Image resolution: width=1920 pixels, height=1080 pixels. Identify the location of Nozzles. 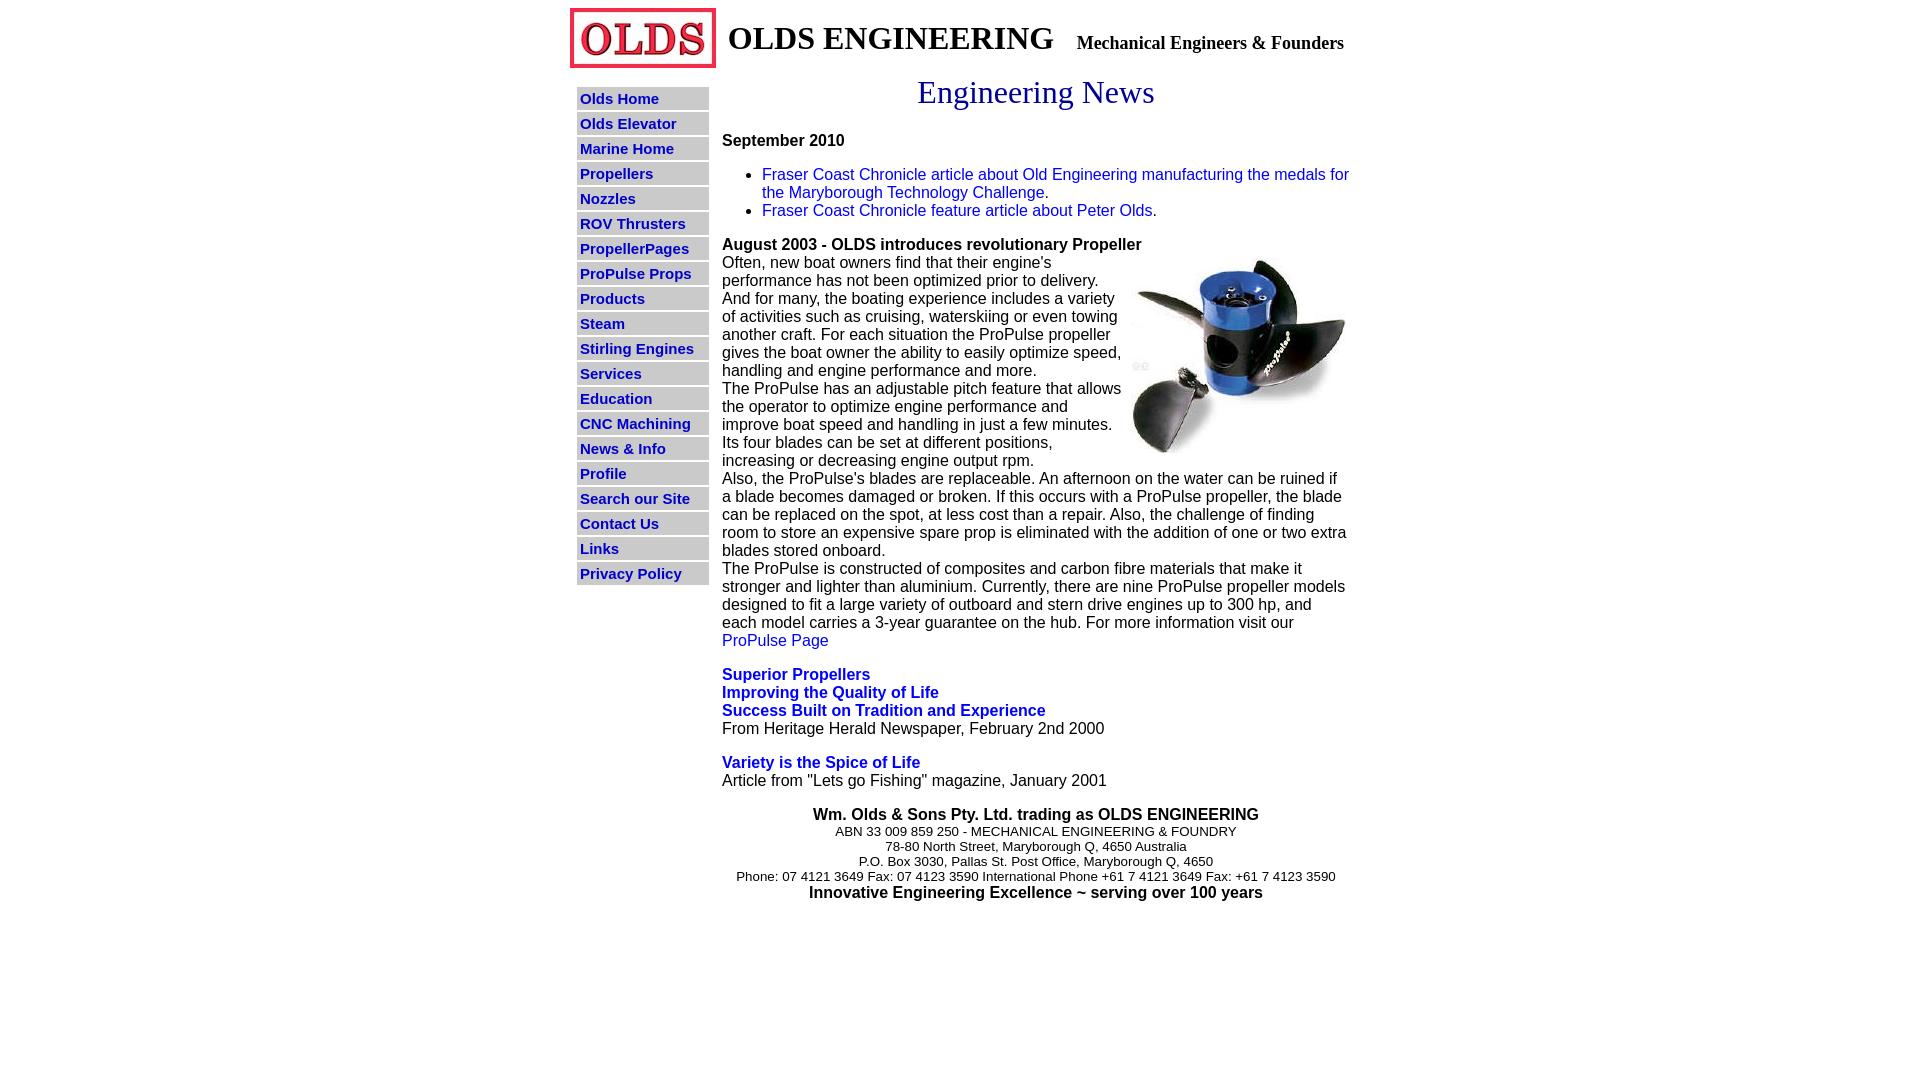
(643, 198).